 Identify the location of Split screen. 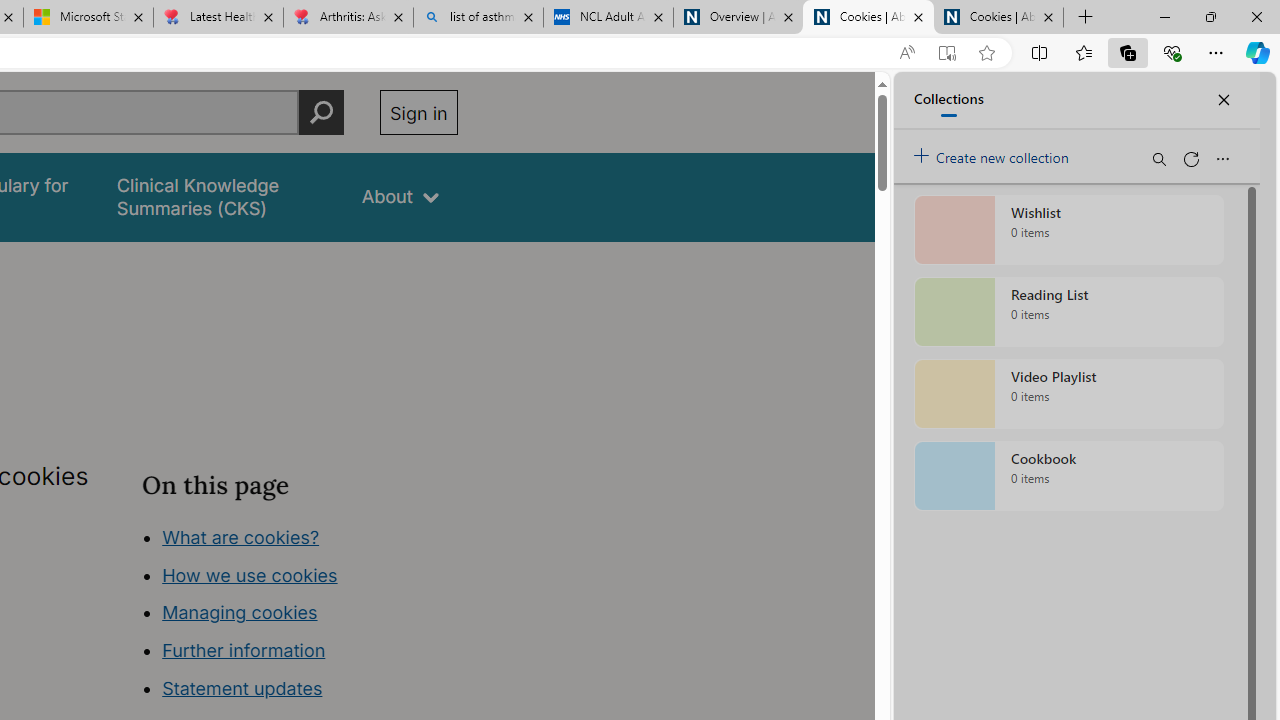
(1040, 52).